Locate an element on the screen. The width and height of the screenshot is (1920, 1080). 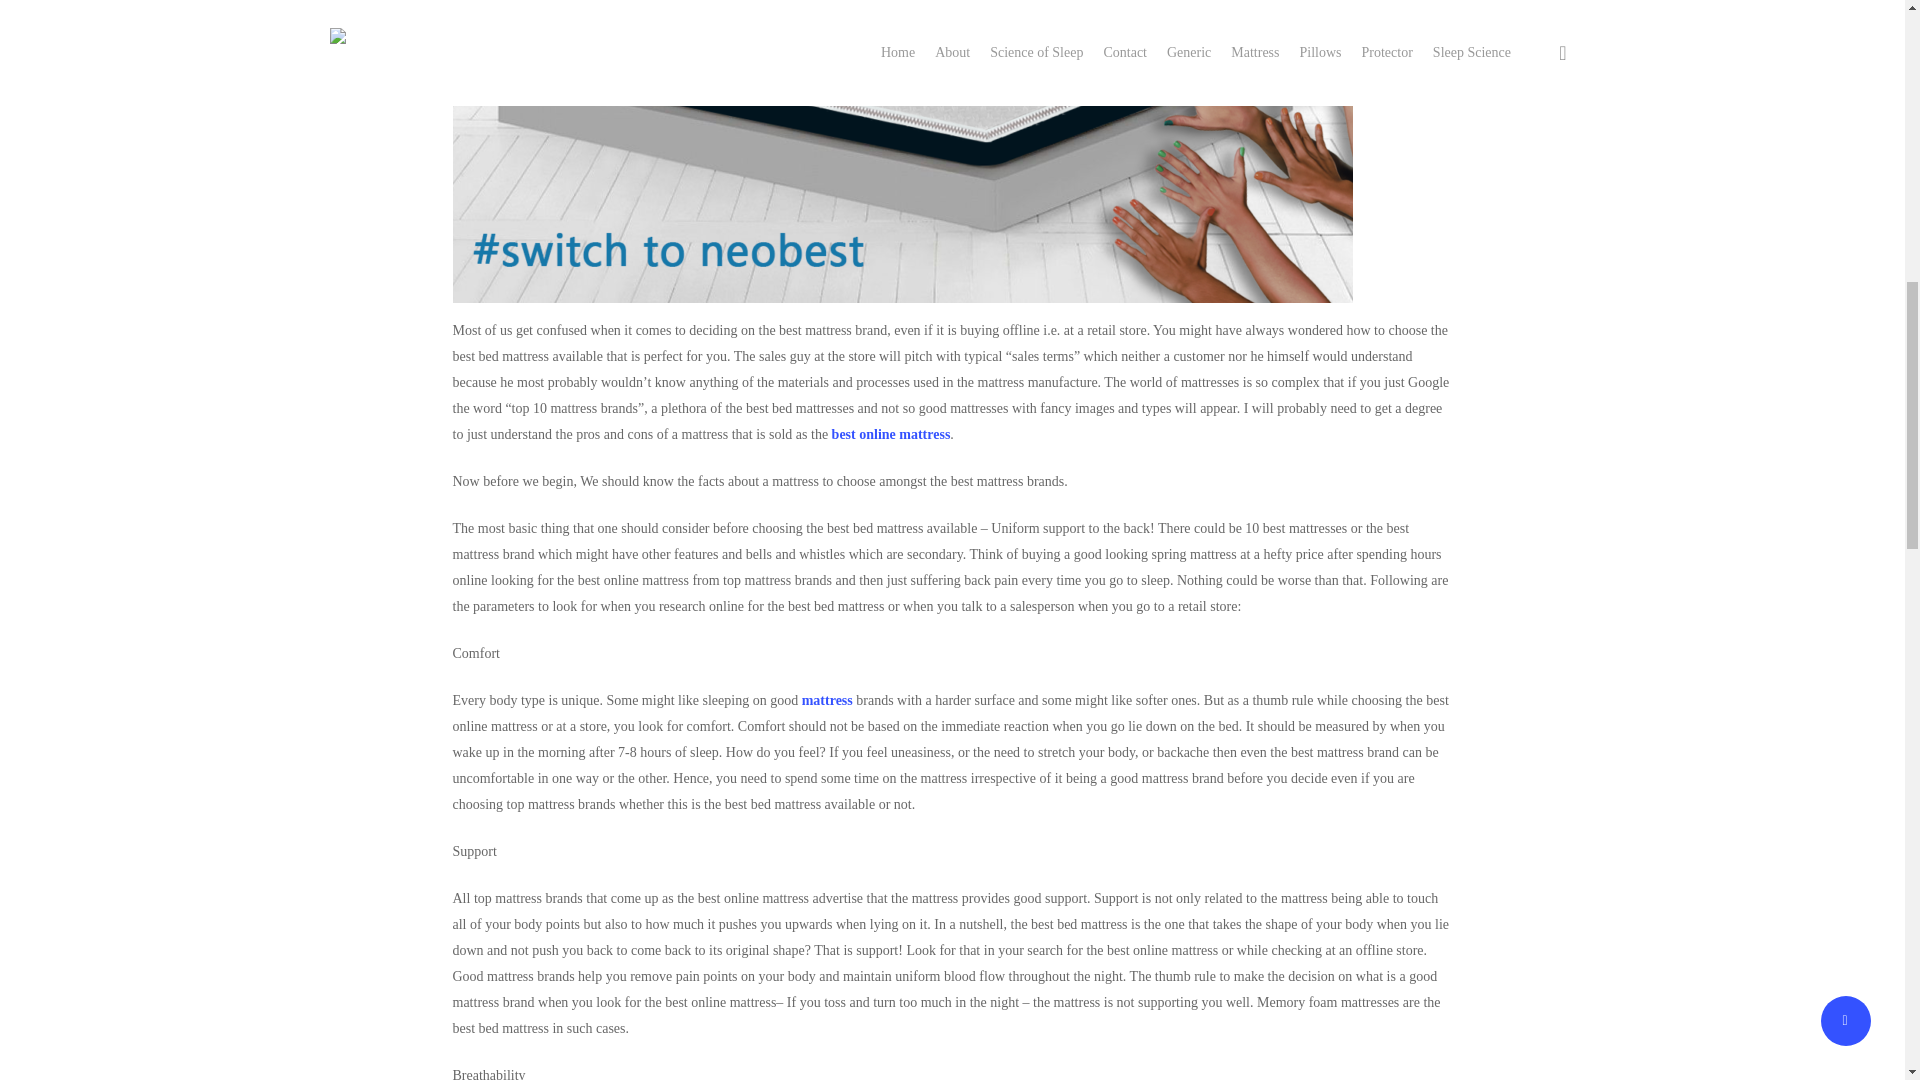
best online mattress is located at coordinates (890, 434).